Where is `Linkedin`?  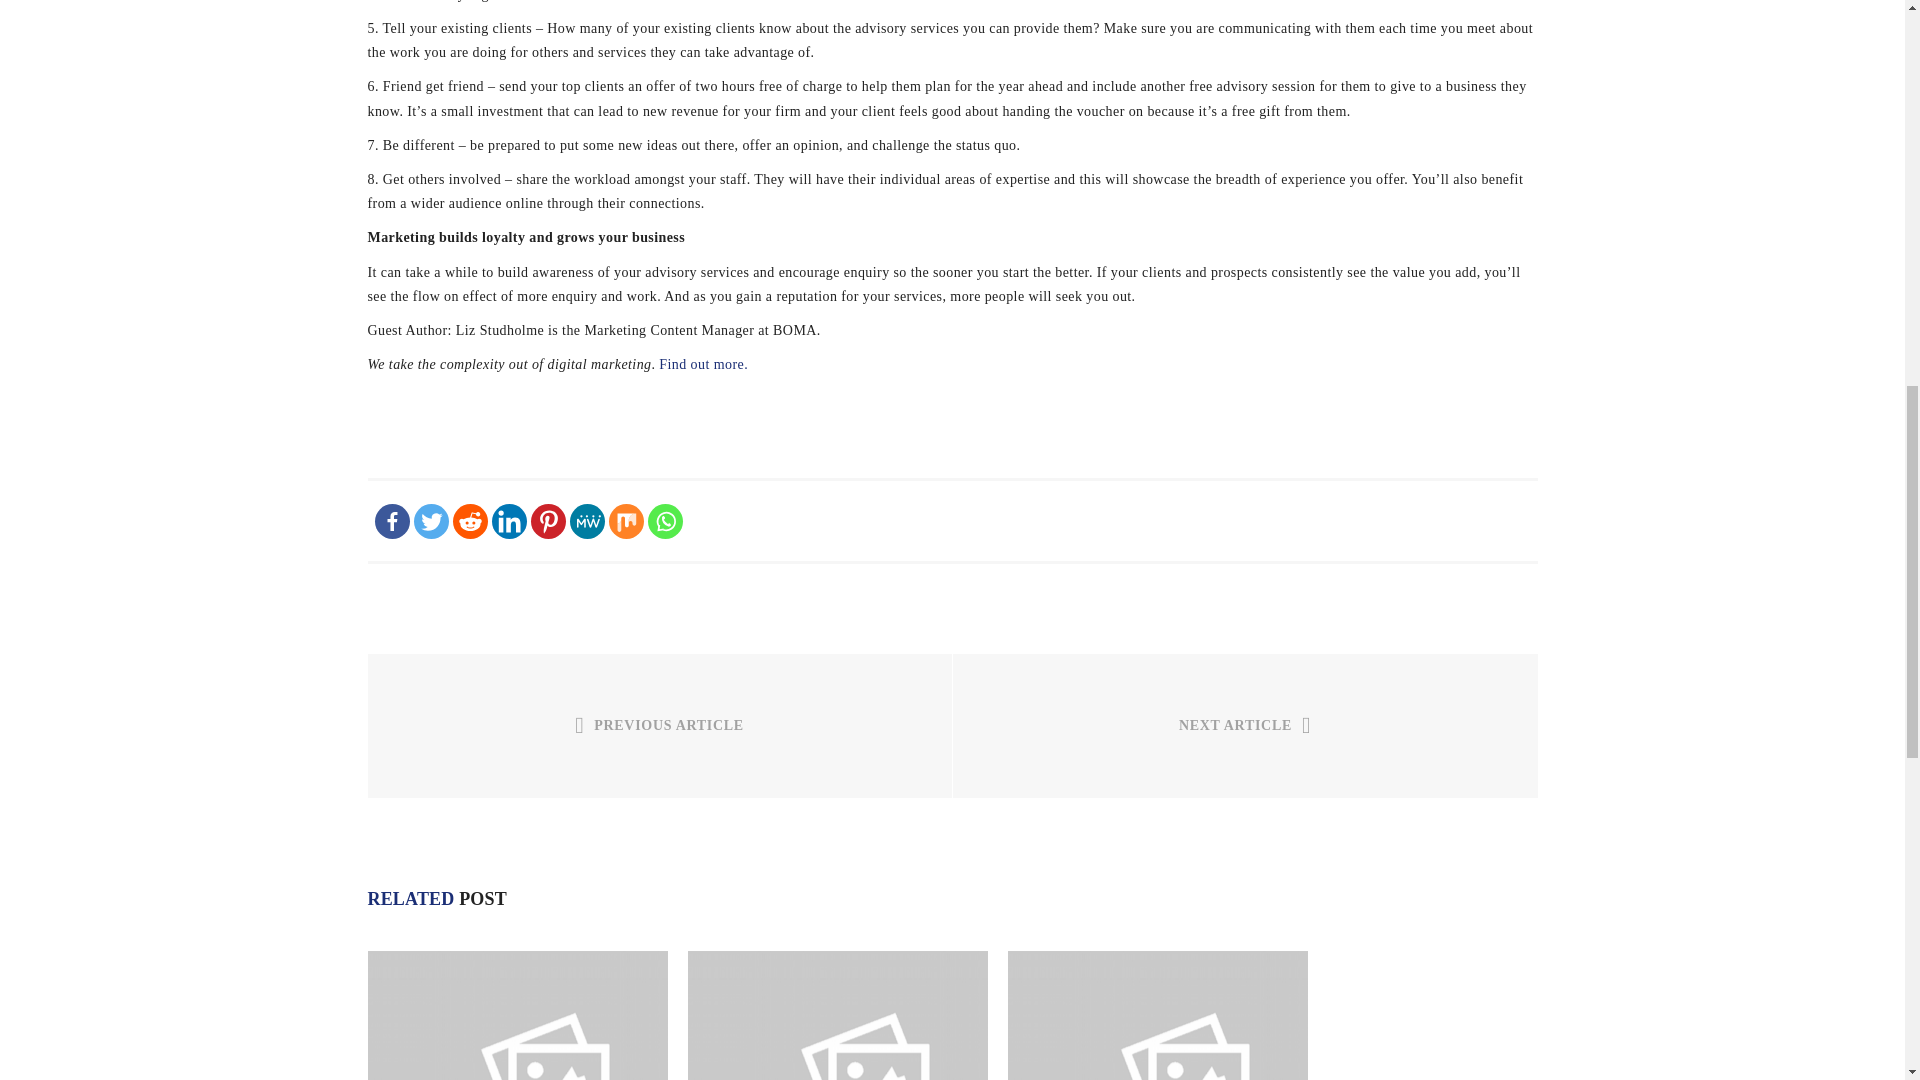
Linkedin is located at coordinates (508, 521).